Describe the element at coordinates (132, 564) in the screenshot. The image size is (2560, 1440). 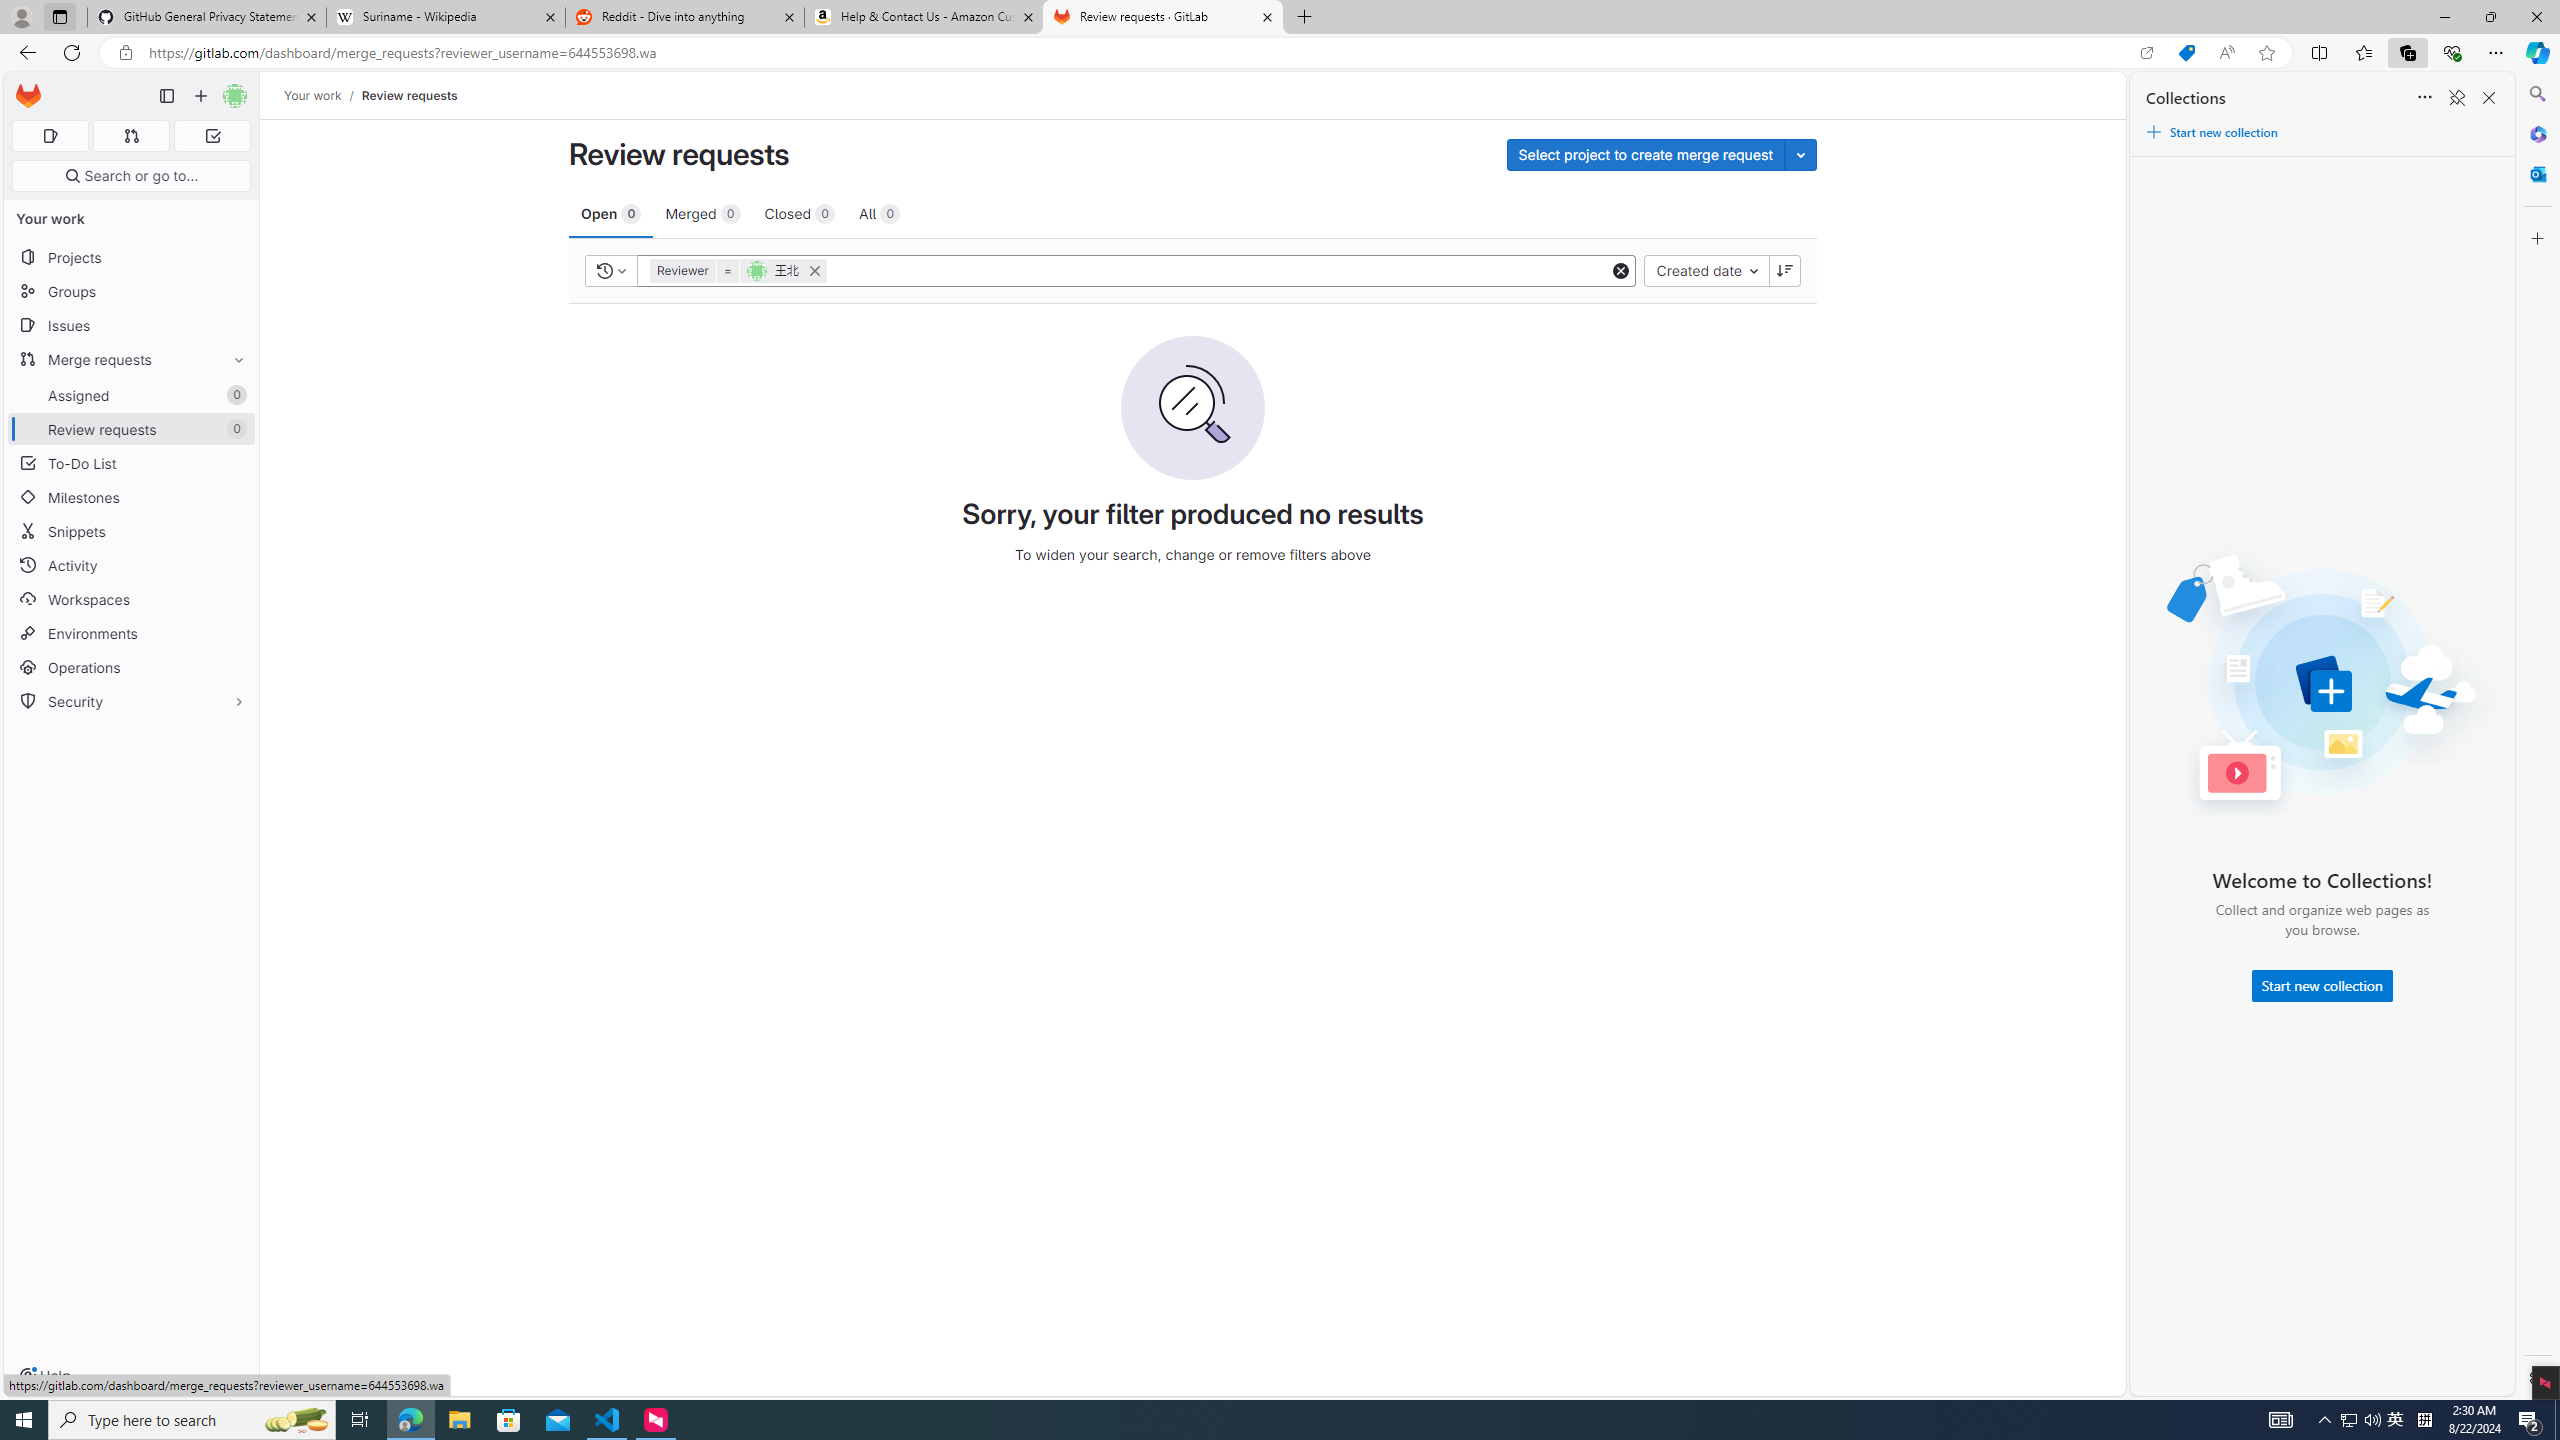
I see `Activity` at that location.